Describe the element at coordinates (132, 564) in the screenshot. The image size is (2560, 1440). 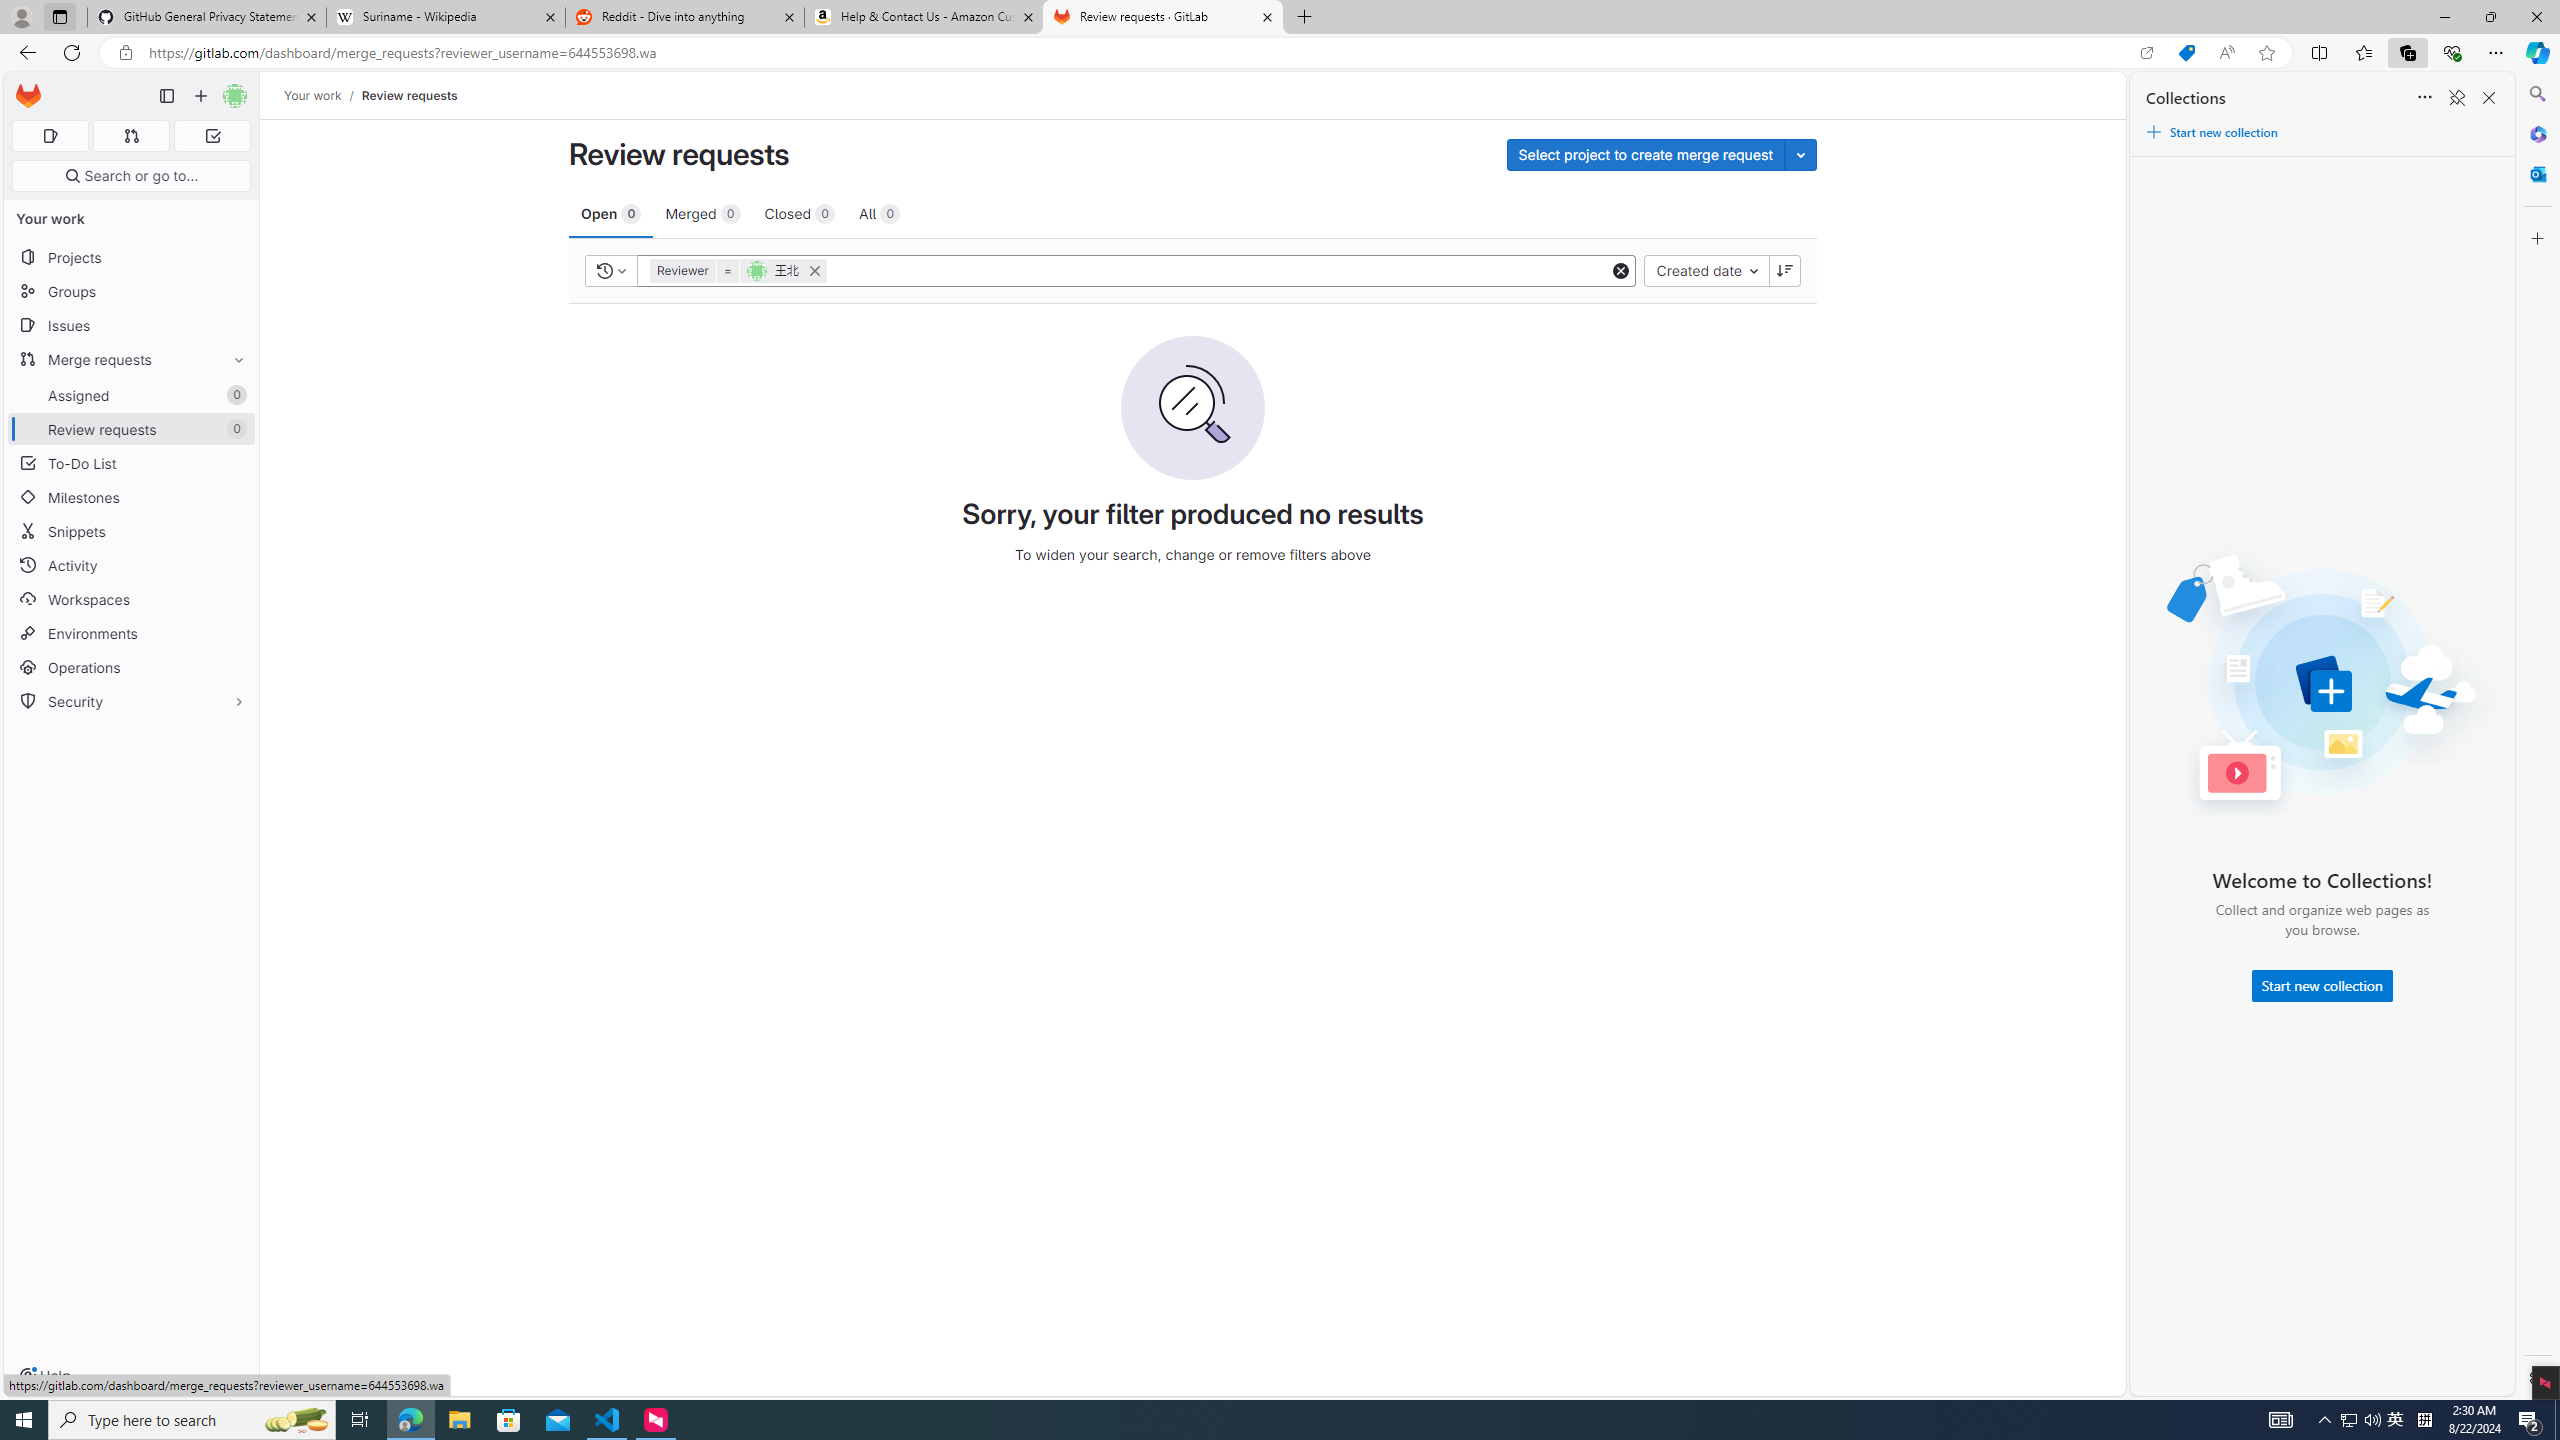
I see `Activity` at that location.